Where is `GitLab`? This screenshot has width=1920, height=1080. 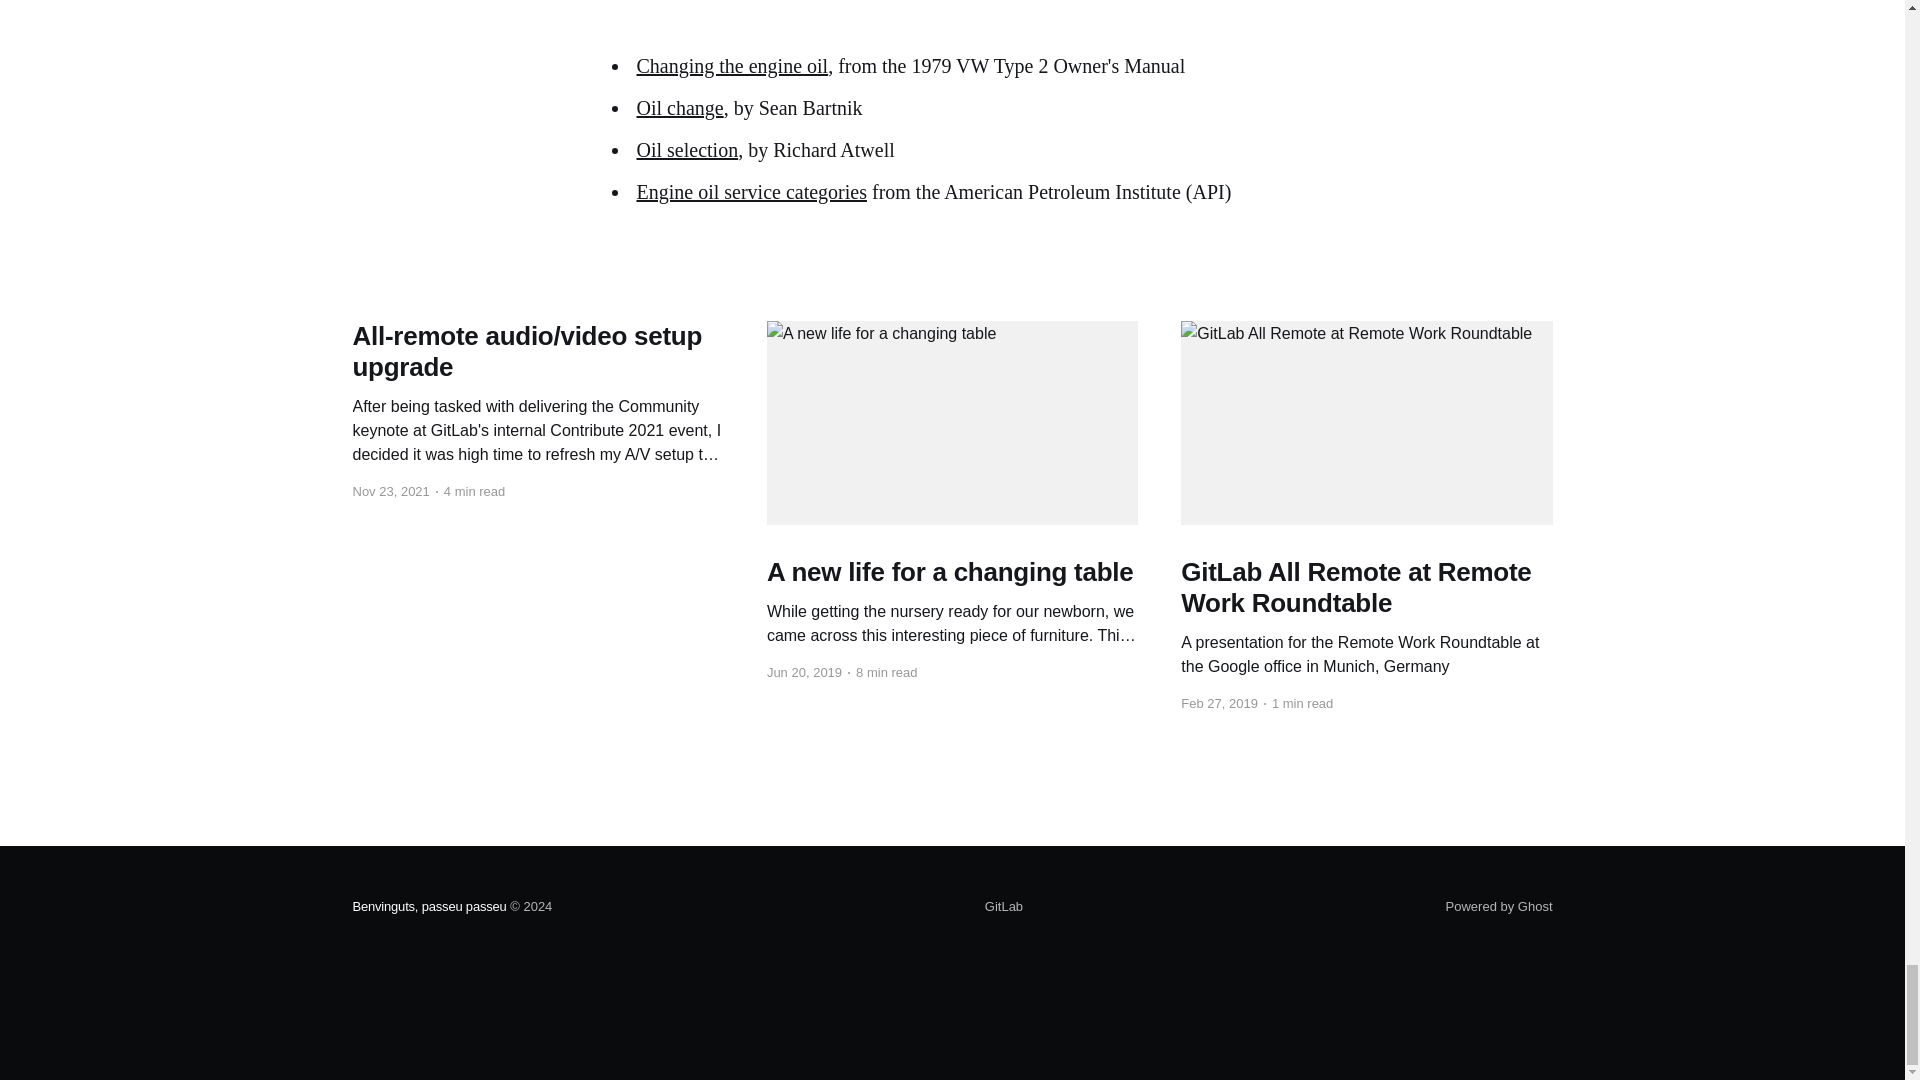 GitLab is located at coordinates (1004, 907).